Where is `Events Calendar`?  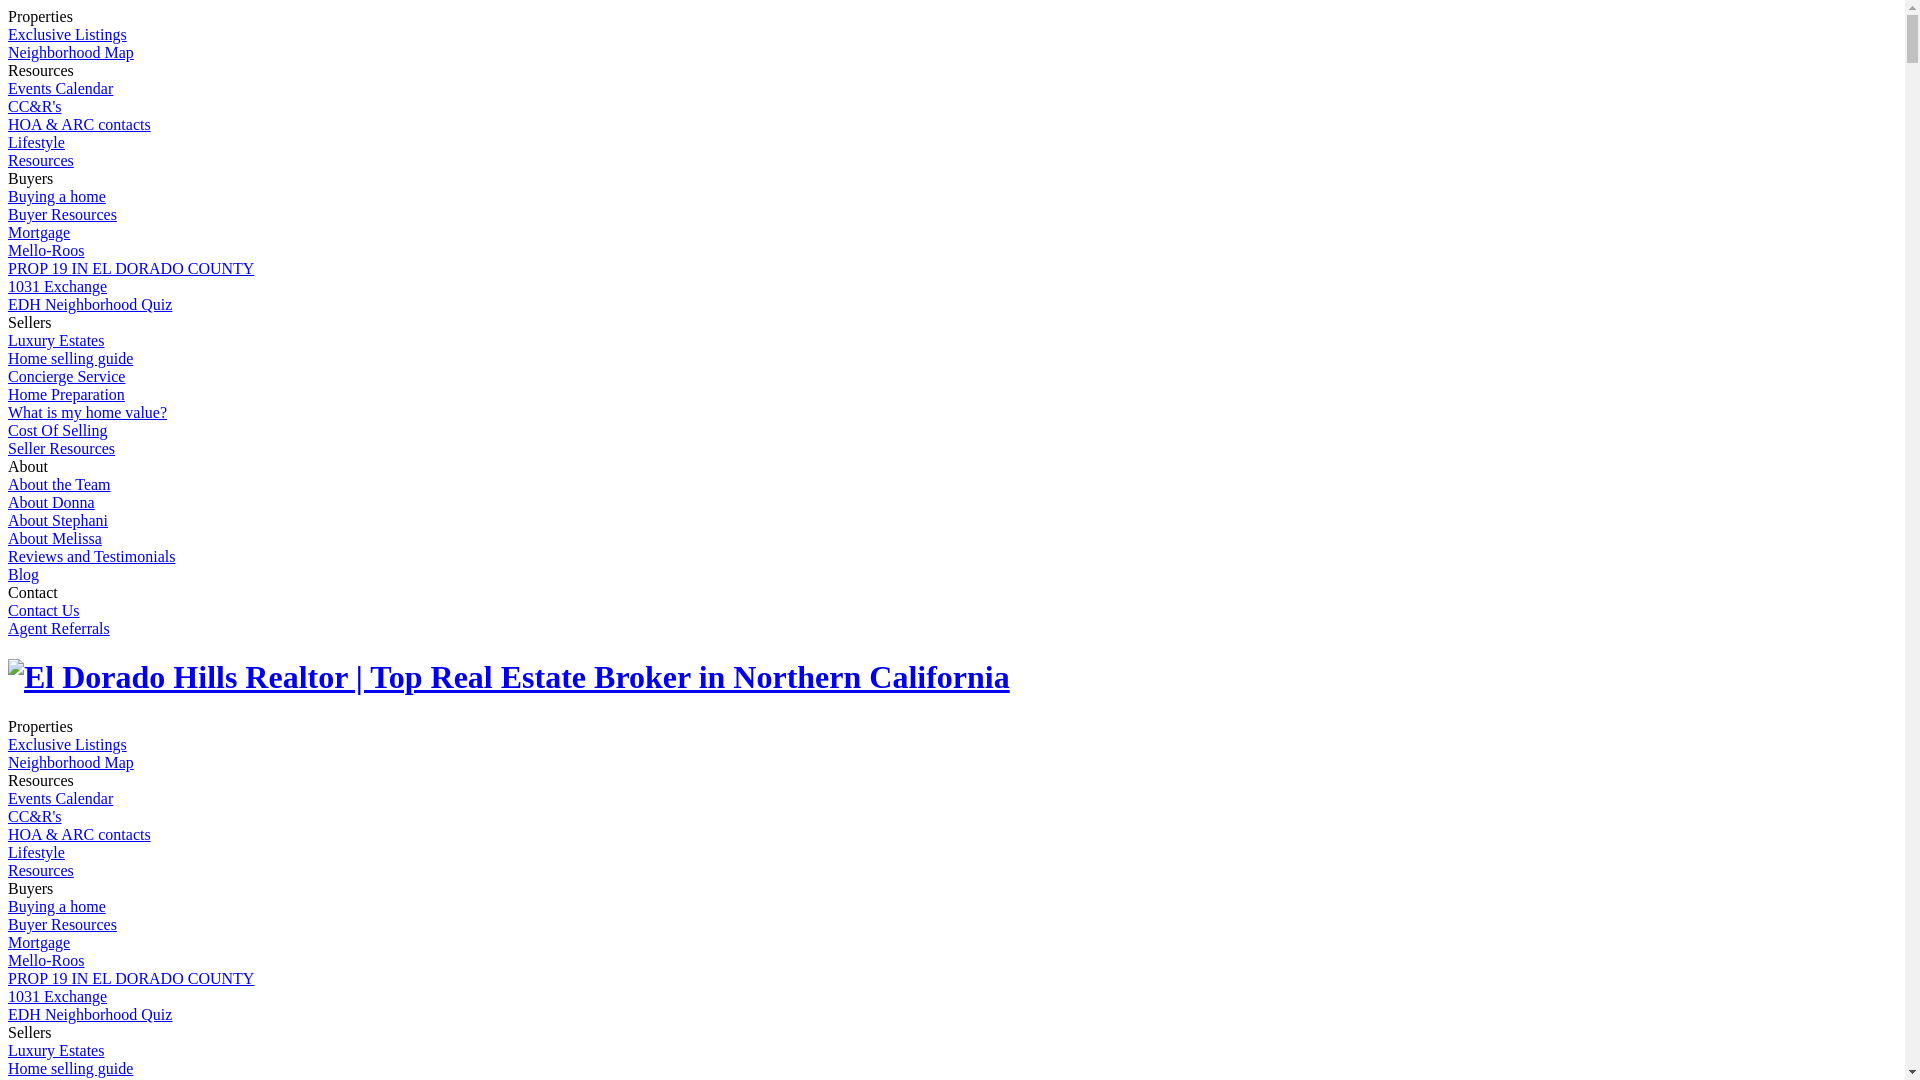
Events Calendar is located at coordinates (60, 88).